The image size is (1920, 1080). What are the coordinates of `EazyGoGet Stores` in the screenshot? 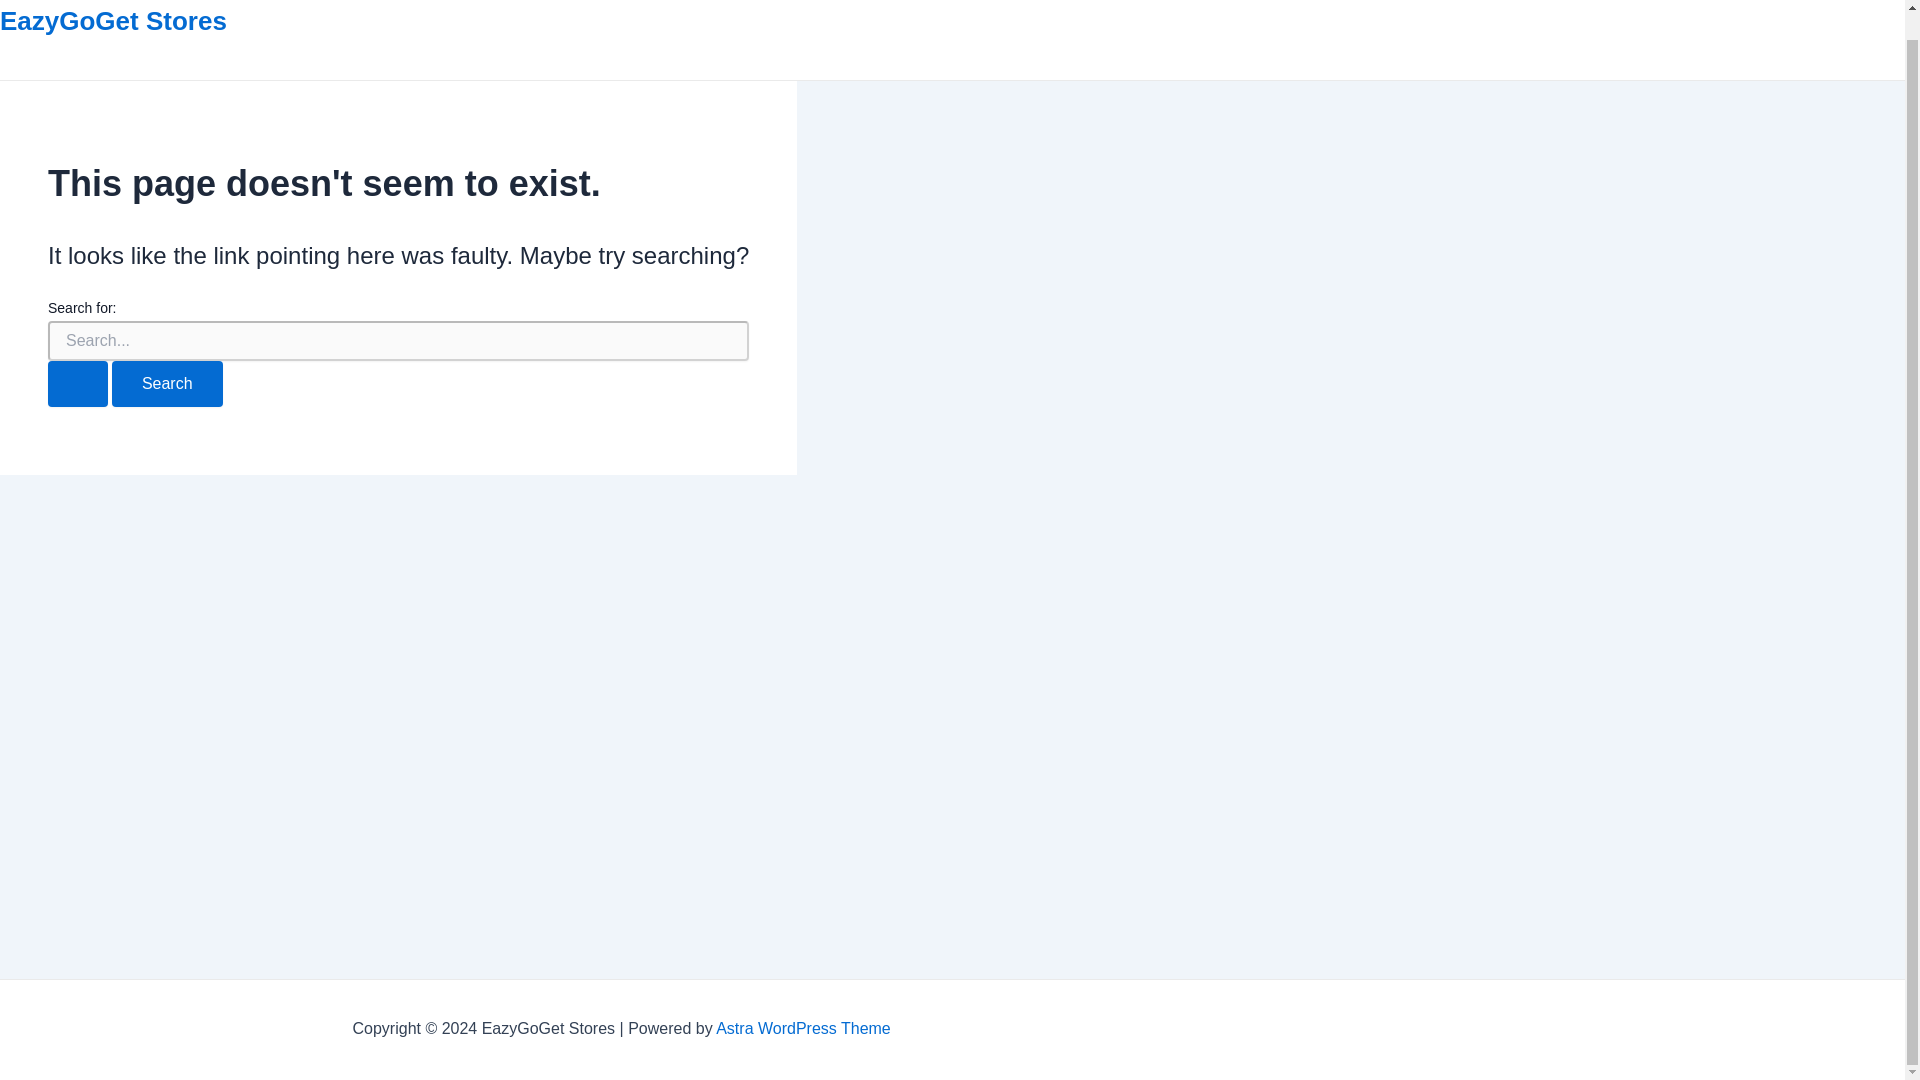 It's located at (113, 20).